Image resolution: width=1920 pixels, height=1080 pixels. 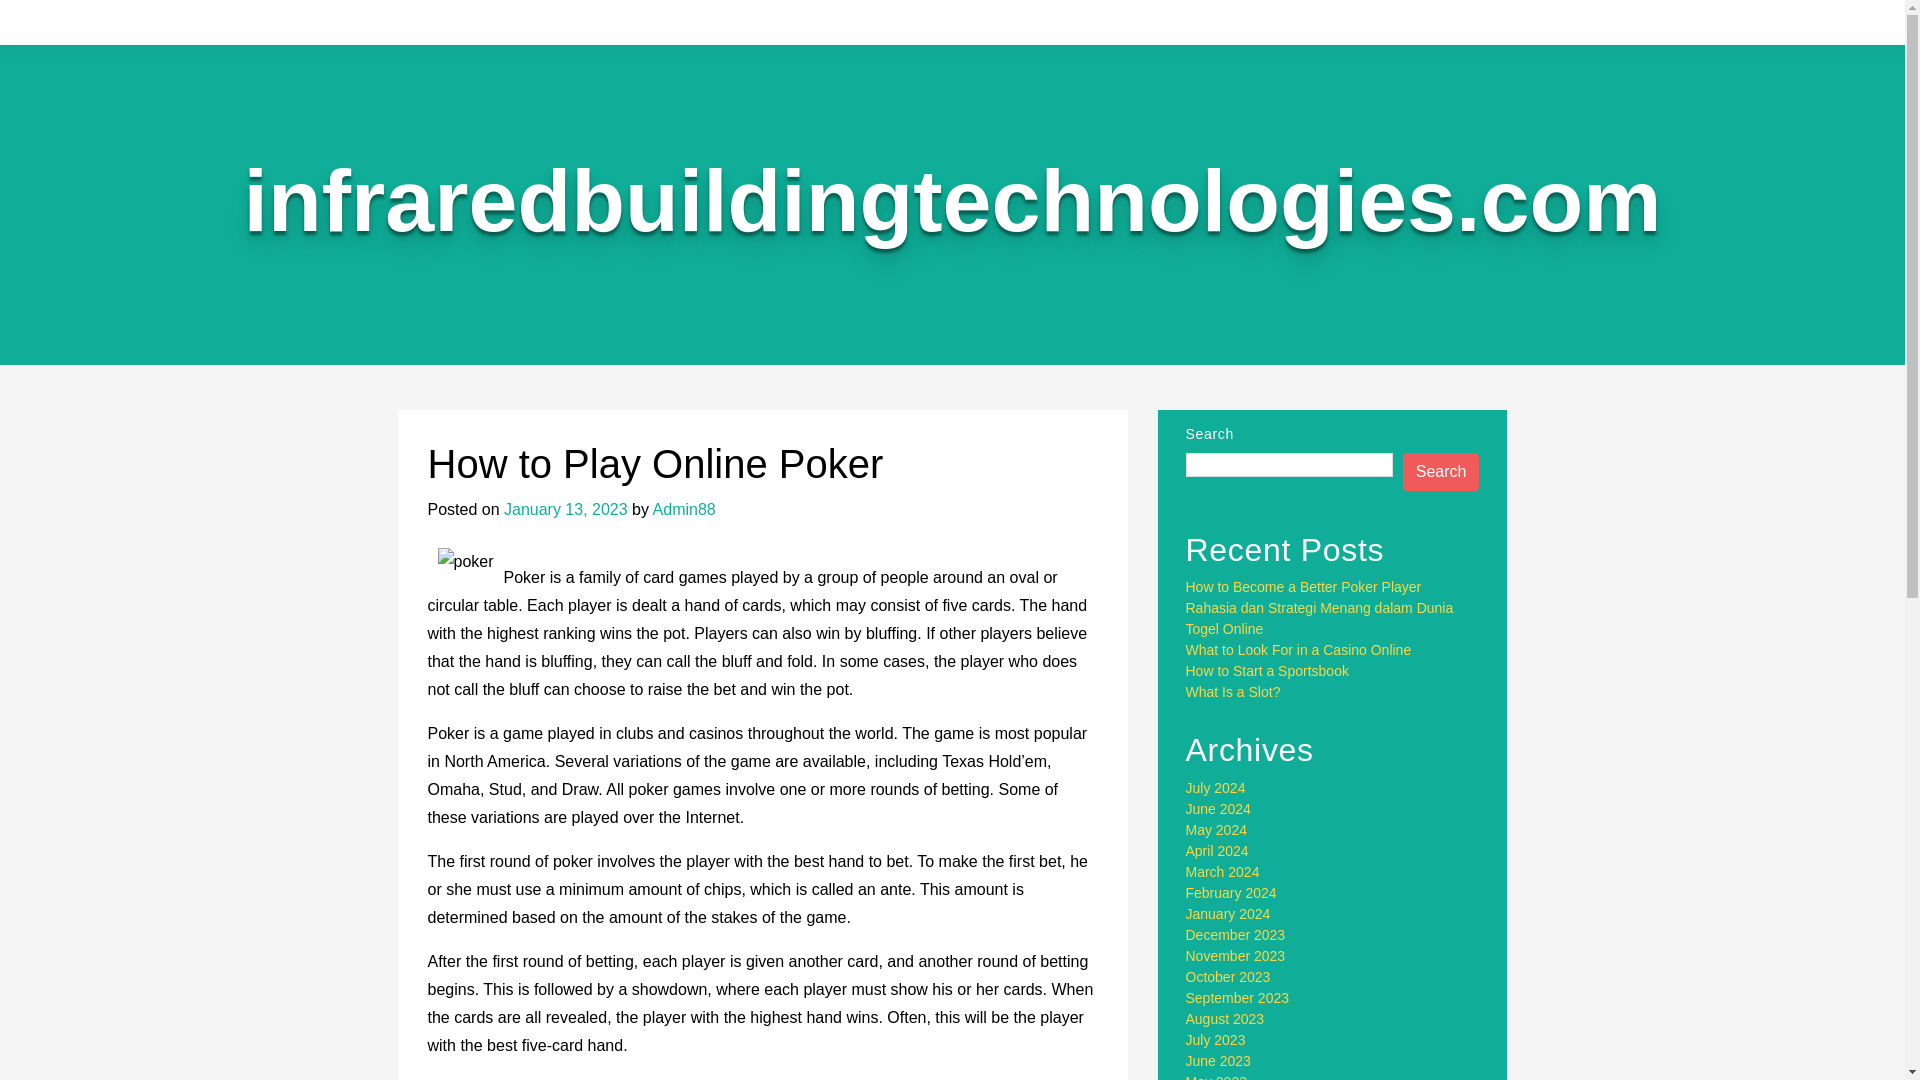 I want to click on January 2024, so click(x=1228, y=914).